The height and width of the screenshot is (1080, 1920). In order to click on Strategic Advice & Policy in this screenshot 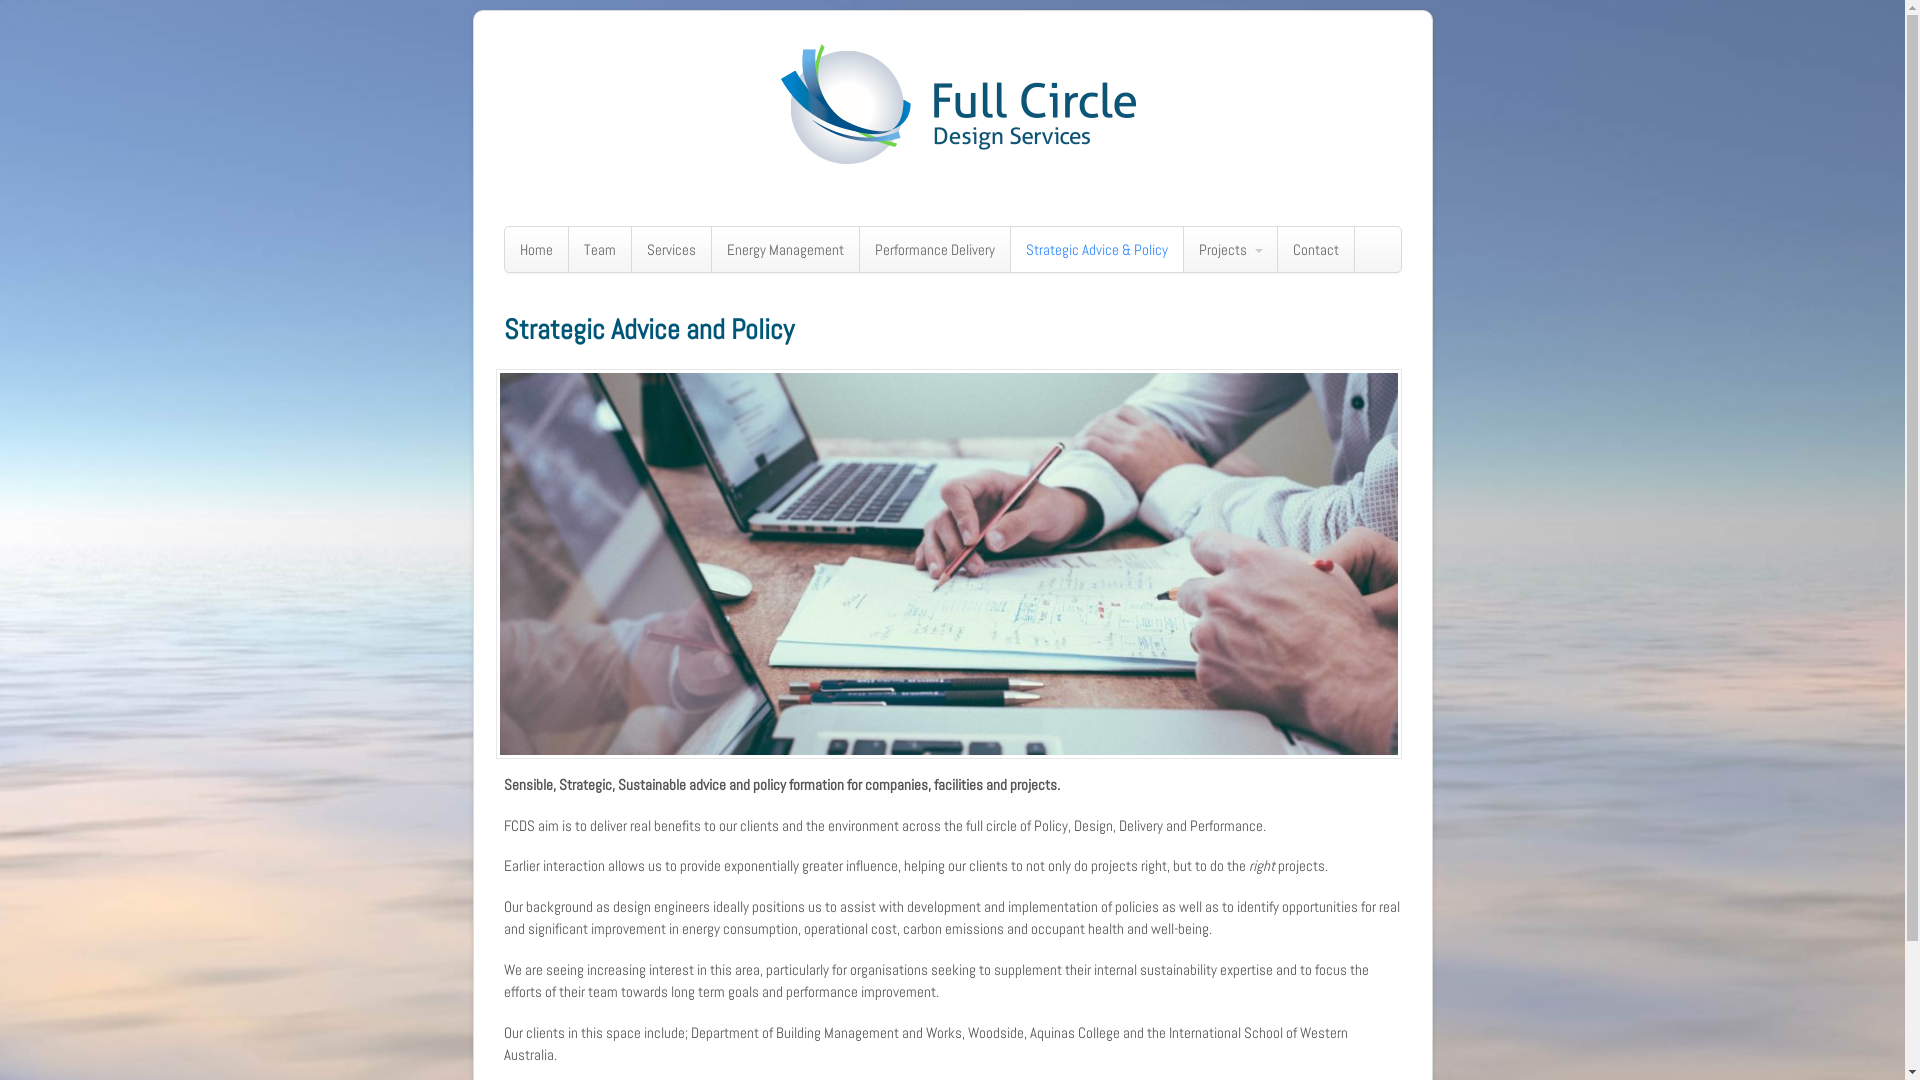, I will do `click(1096, 250)`.